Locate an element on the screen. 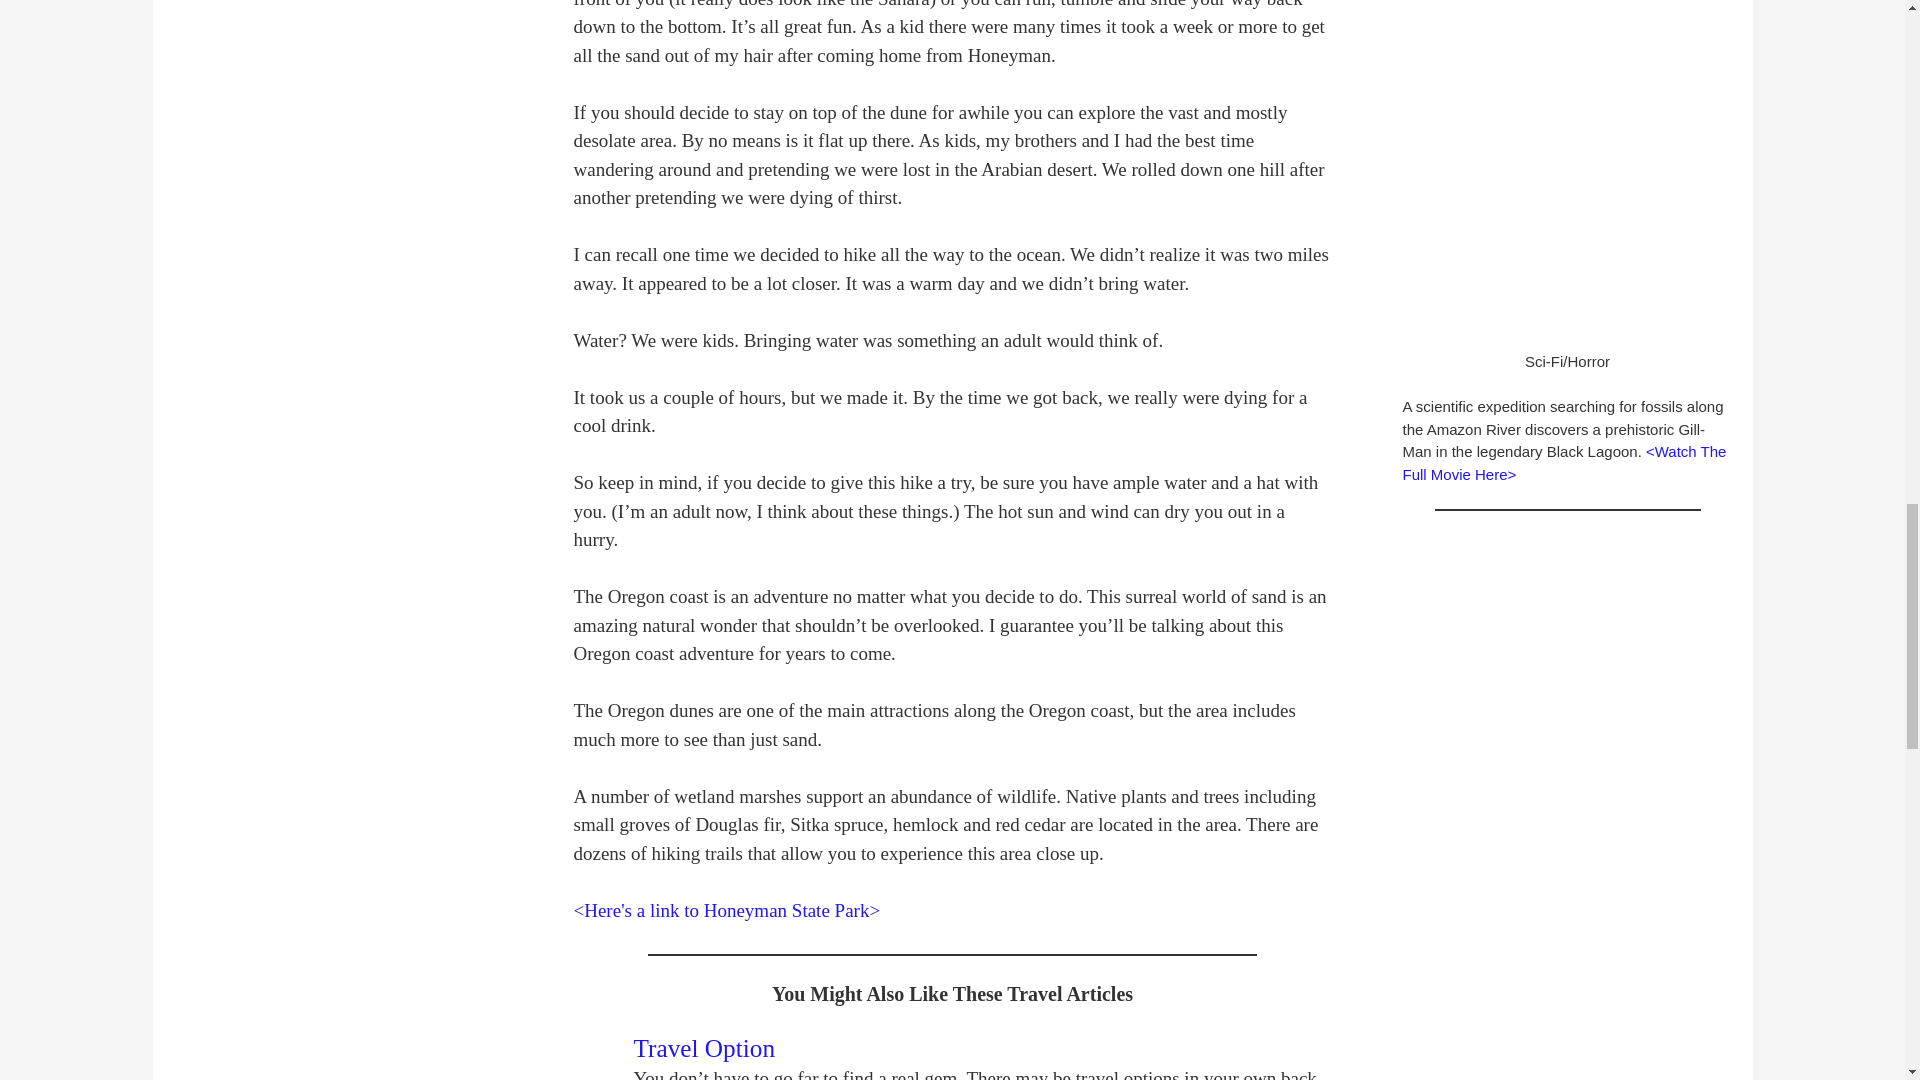  Travel Option is located at coordinates (704, 1047).